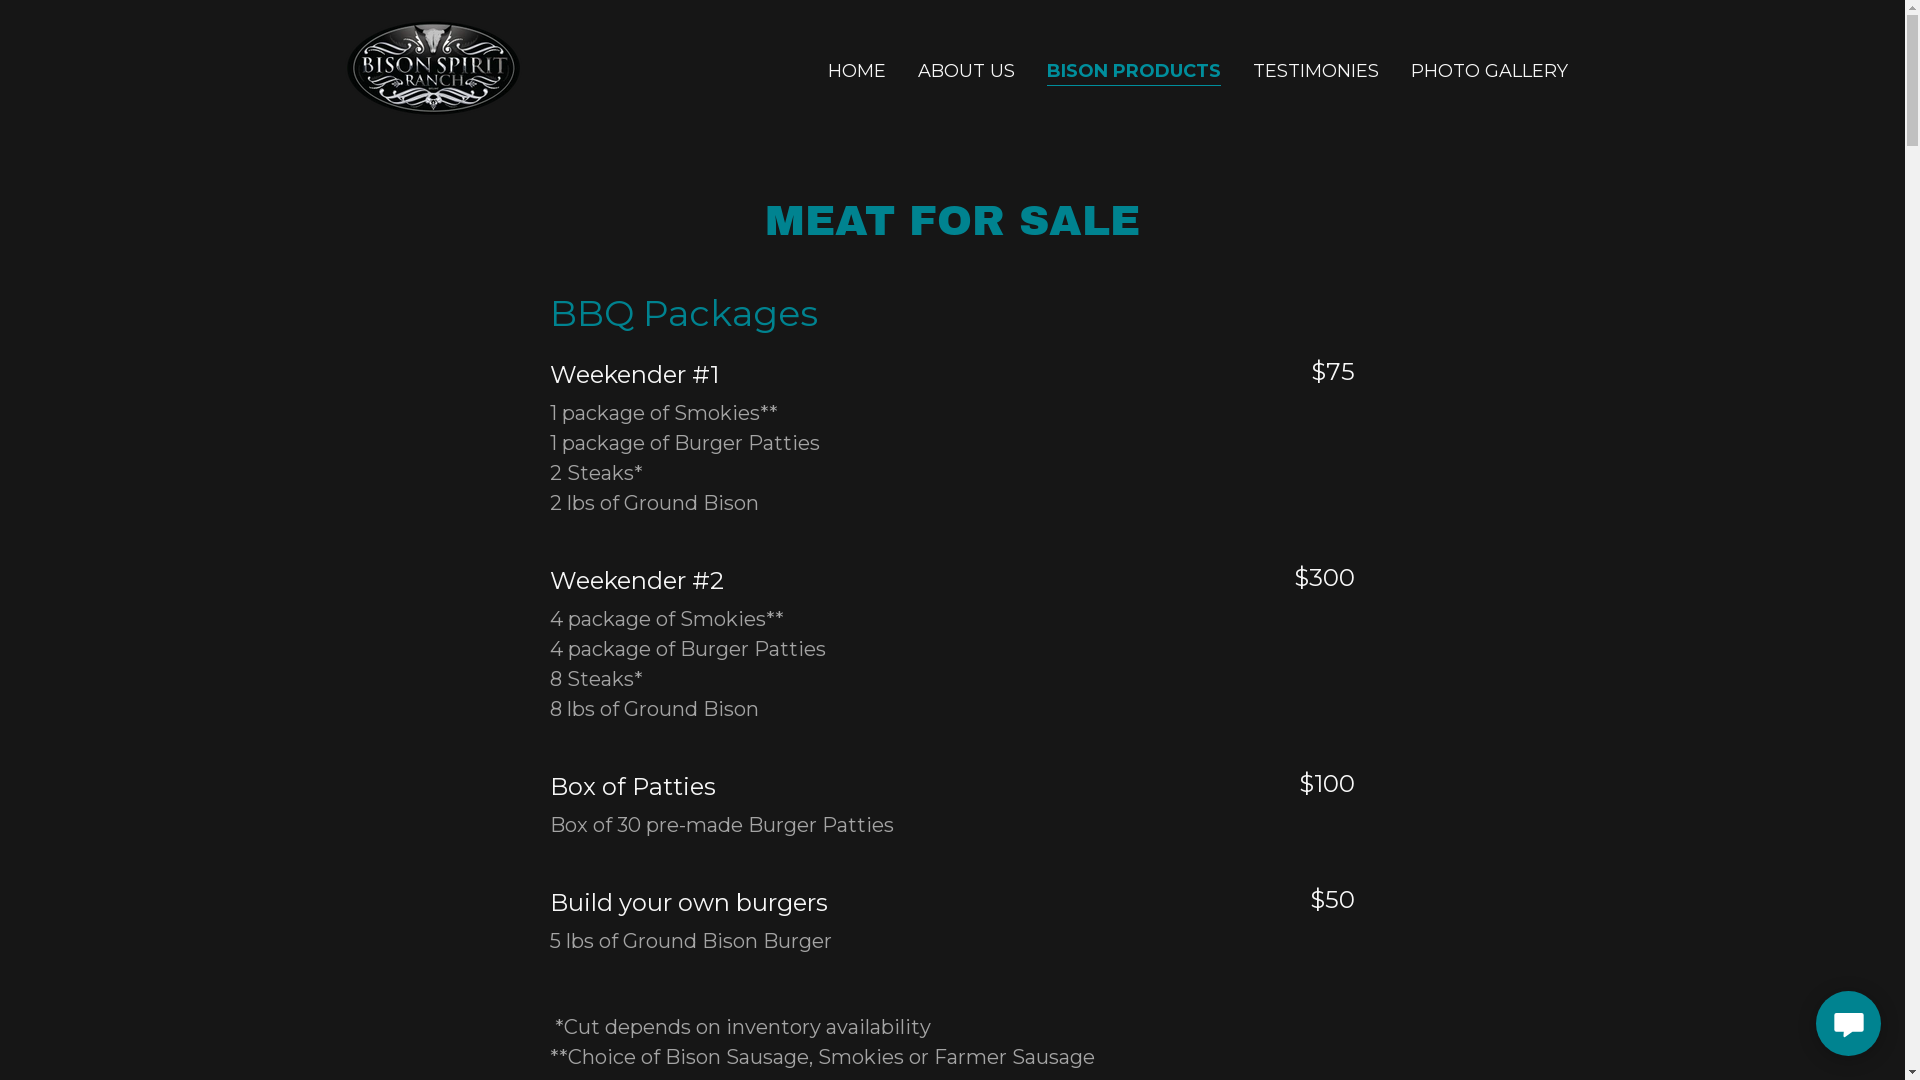 This screenshot has width=1920, height=1080. I want to click on Bison Spirit Ranch, so click(432, 66).